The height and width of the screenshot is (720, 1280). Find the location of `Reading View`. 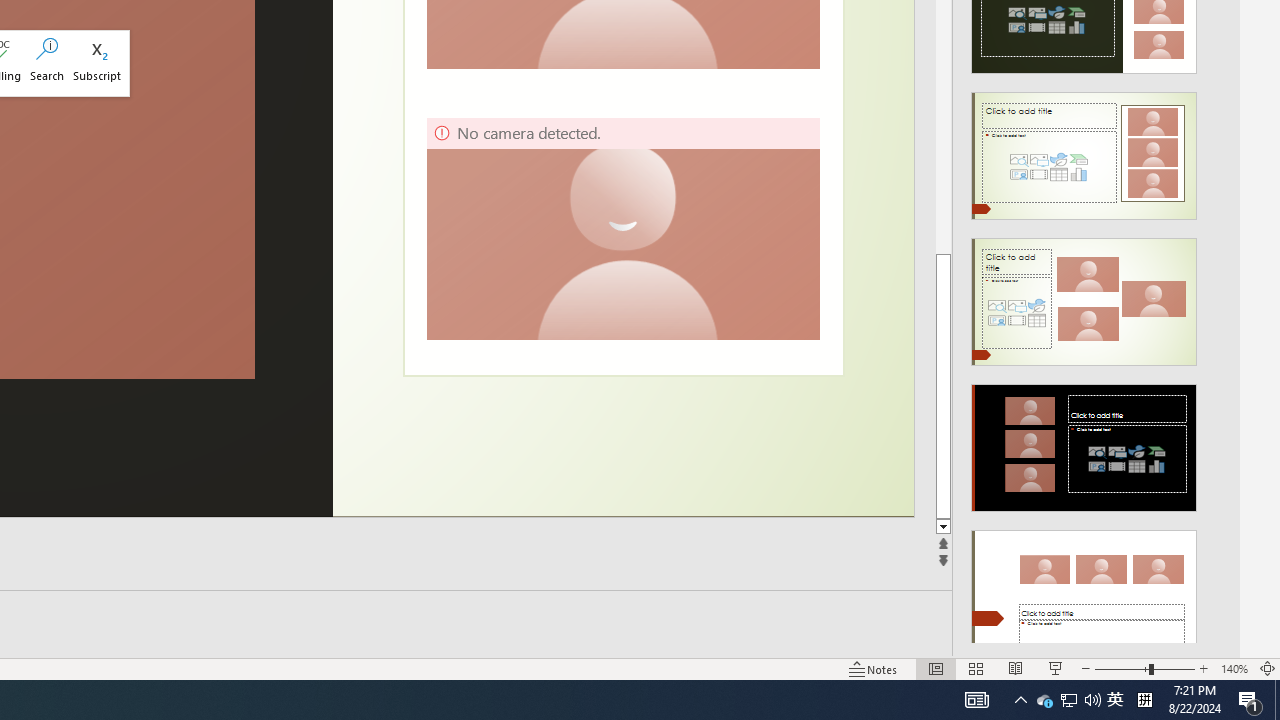

Reading View is located at coordinates (1015, 668).